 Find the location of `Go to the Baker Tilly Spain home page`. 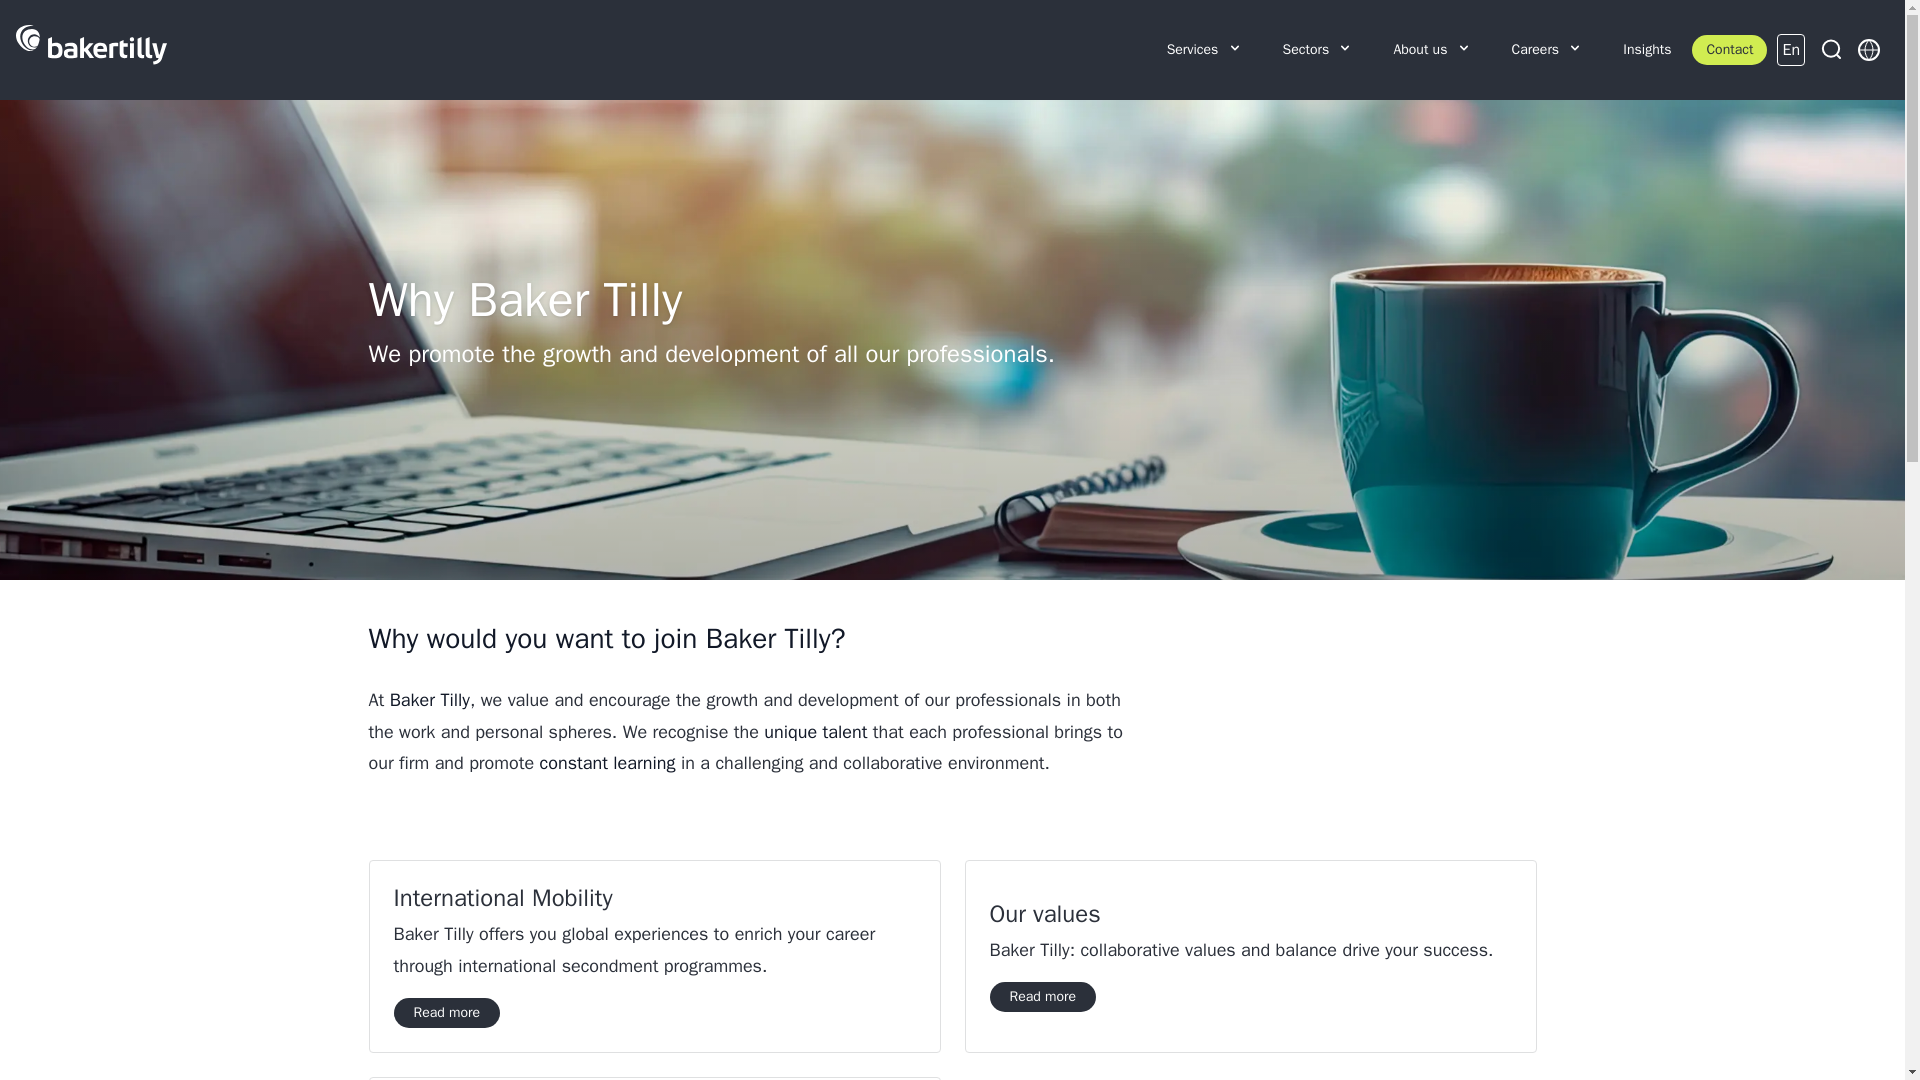

Go to the Baker Tilly Spain home page is located at coordinates (91, 50).